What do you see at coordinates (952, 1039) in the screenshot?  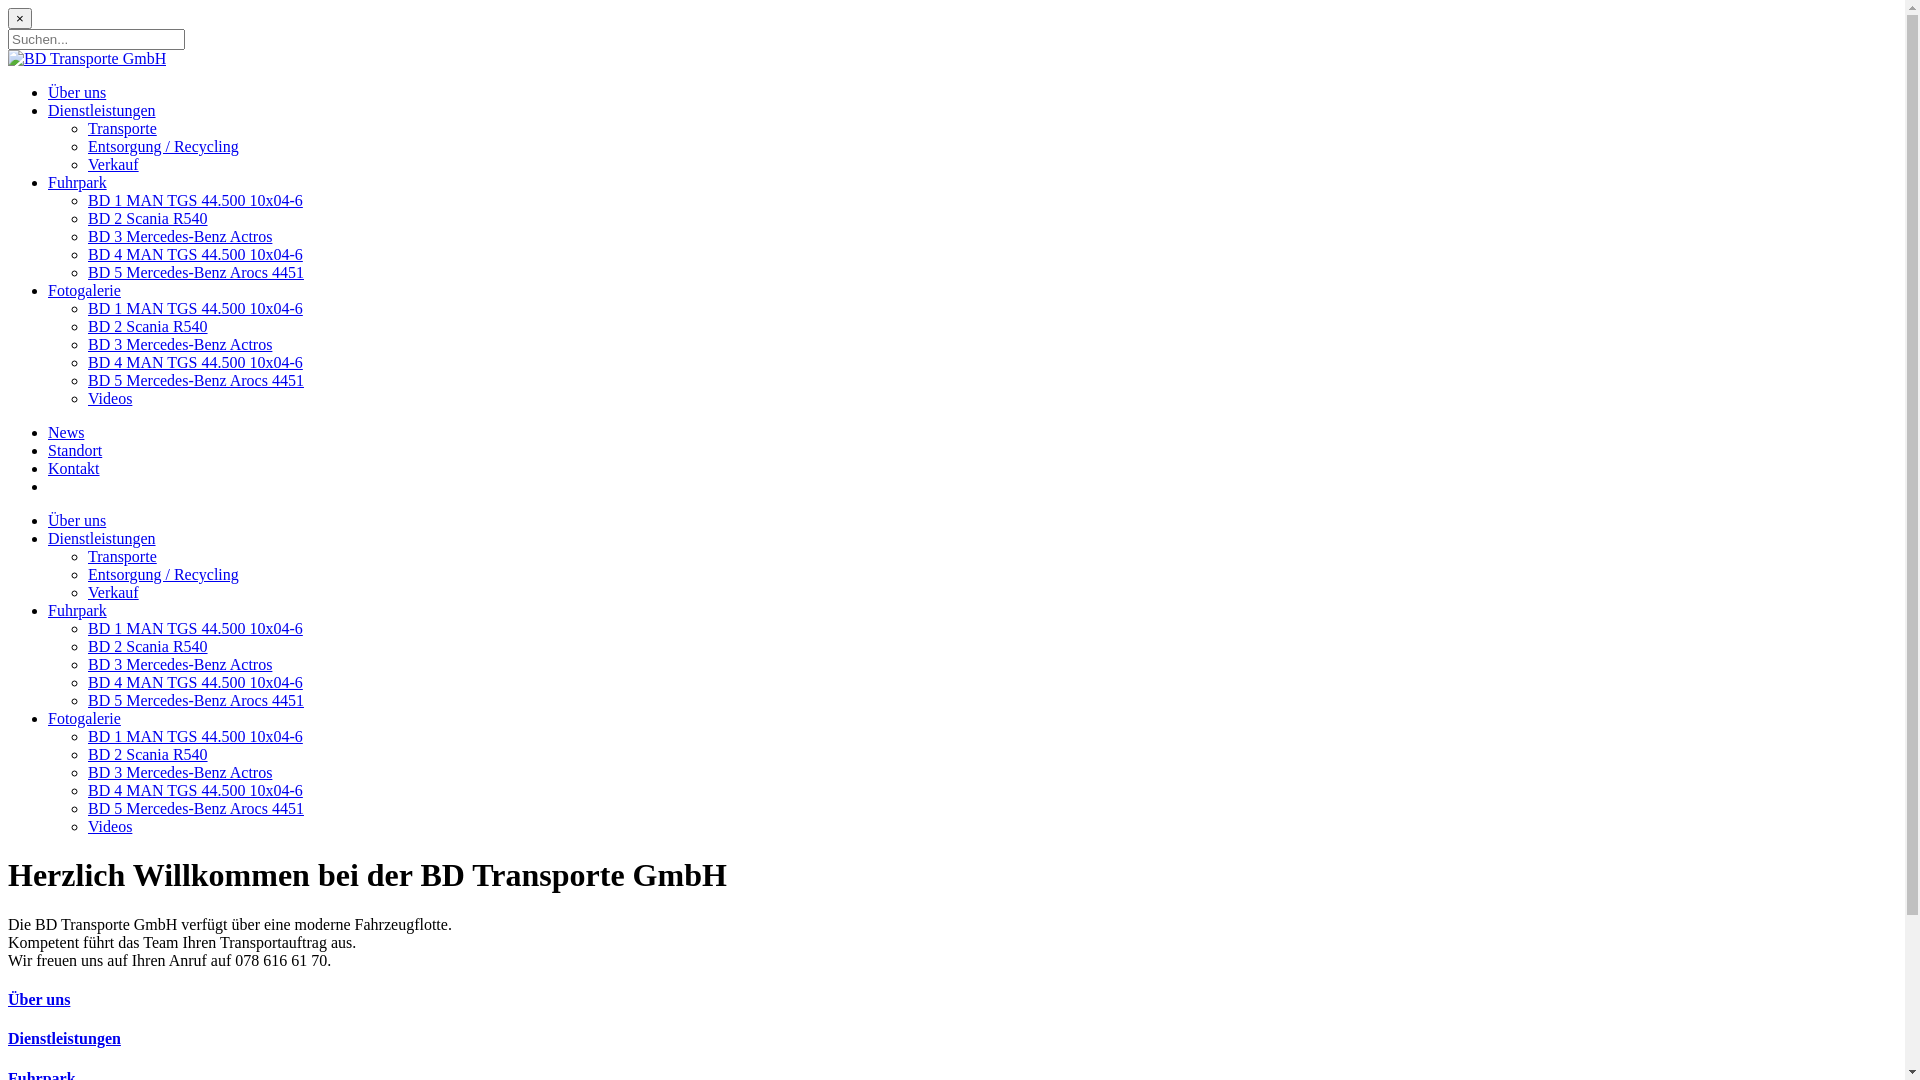 I see `Dienstleistungen` at bounding box center [952, 1039].